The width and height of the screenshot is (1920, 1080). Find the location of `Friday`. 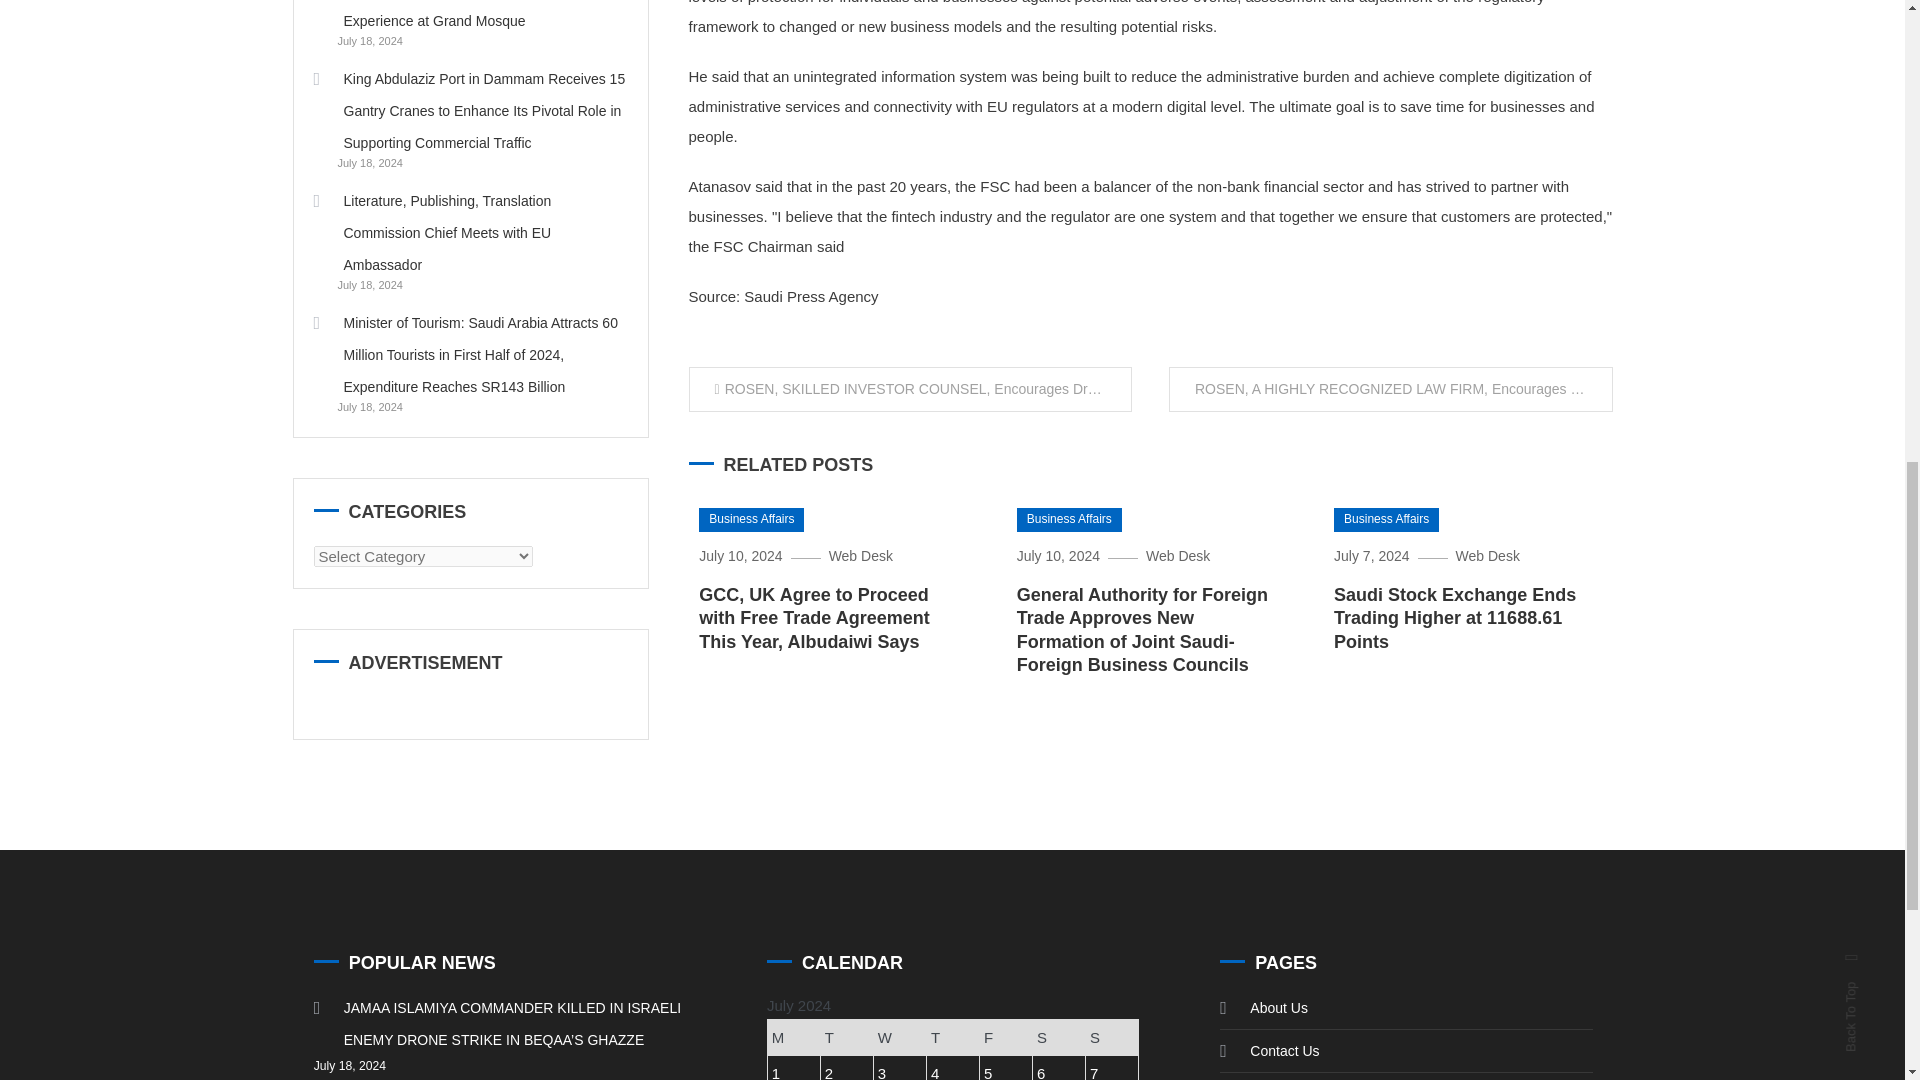

Friday is located at coordinates (1006, 1038).